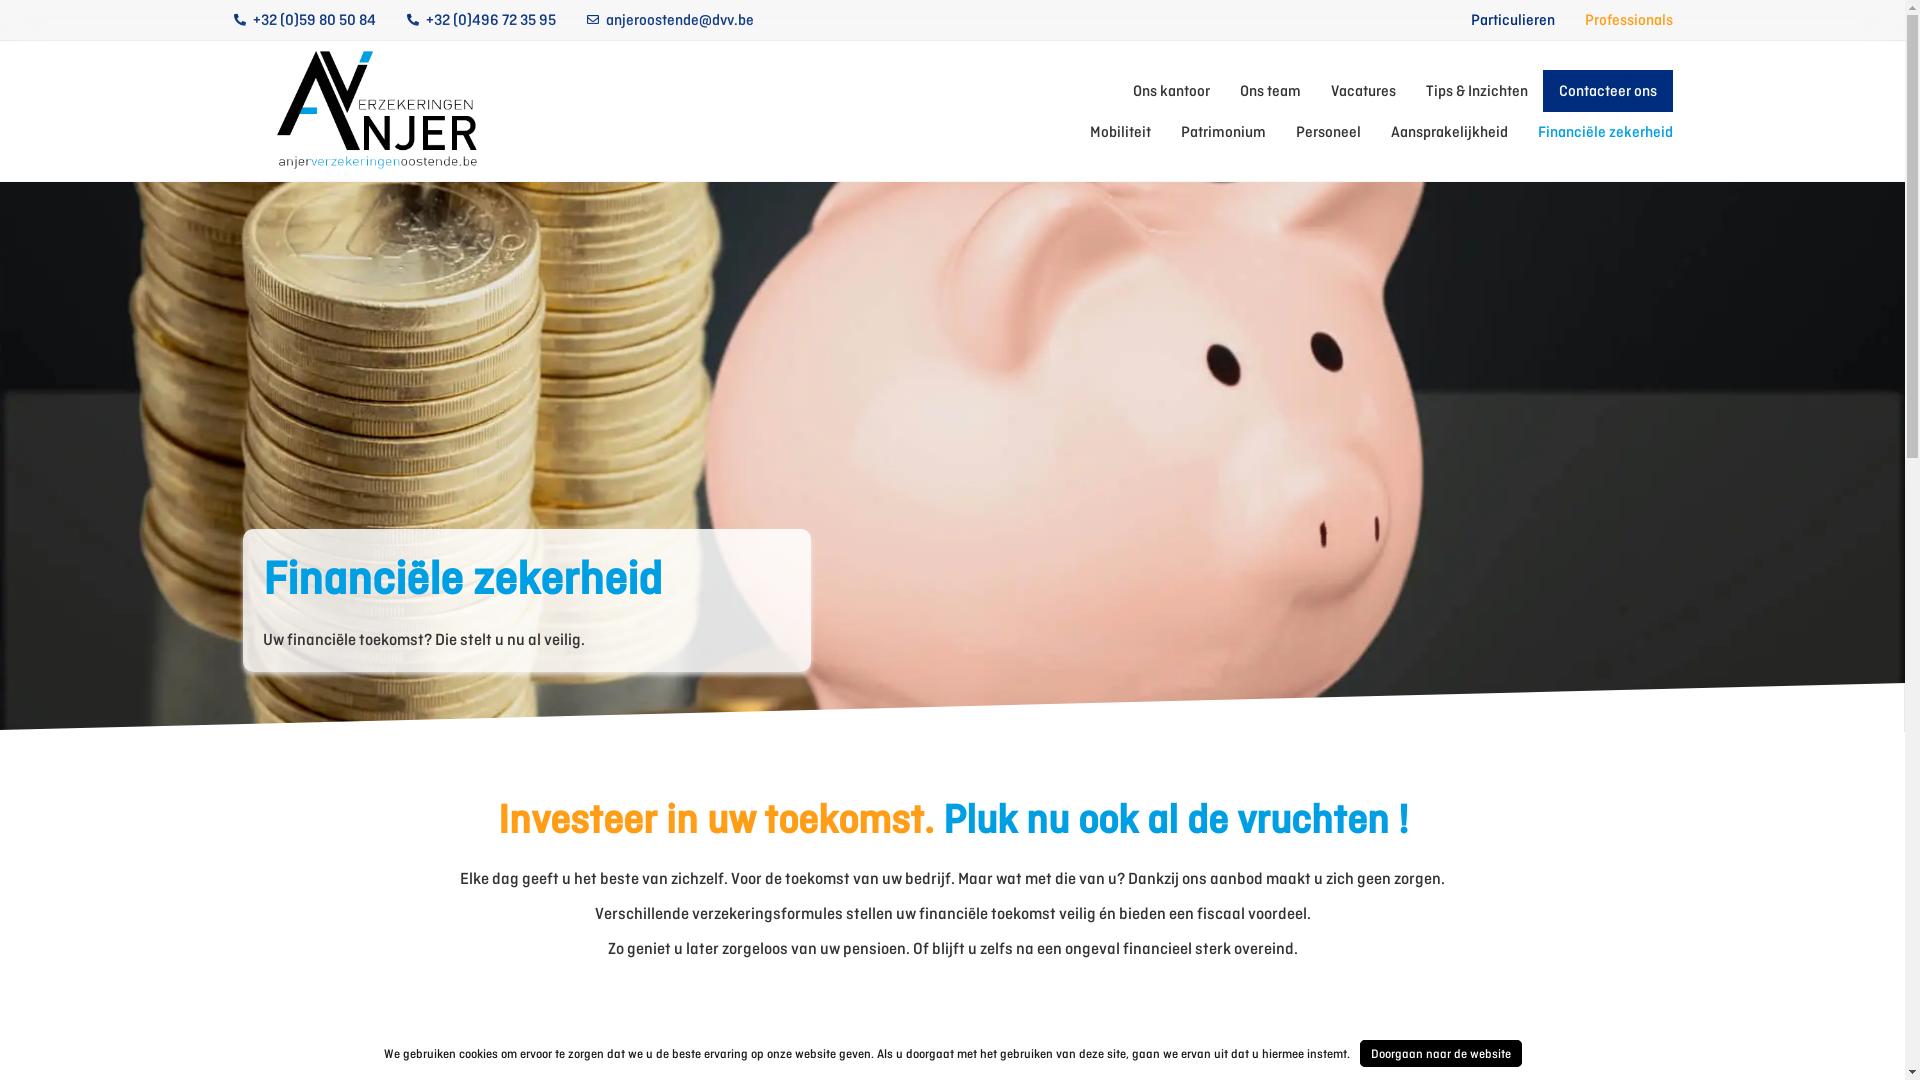 This screenshot has width=1920, height=1080. I want to click on Vacatures, so click(1362, 91).